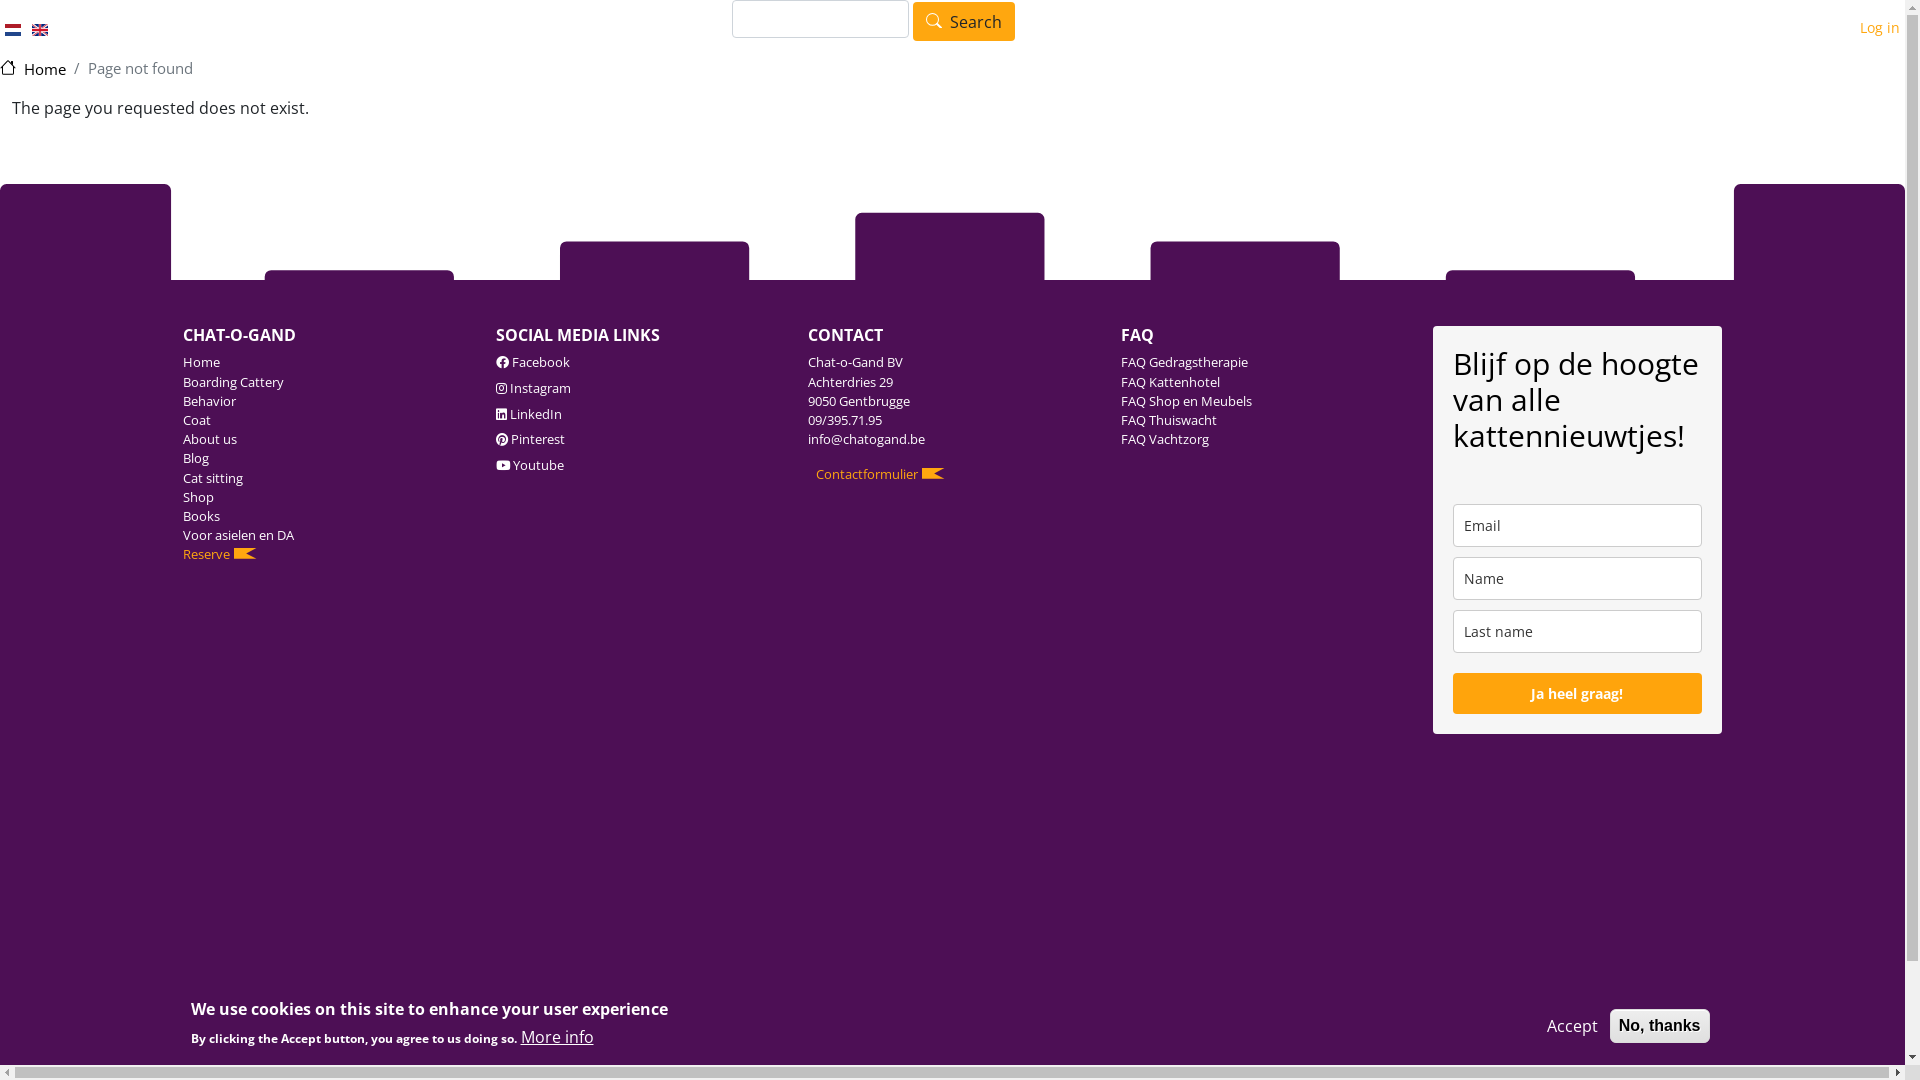 The height and width of the screenshot is (1080, 1920). I want to click on info@chatogand.be, so click(866, 439).